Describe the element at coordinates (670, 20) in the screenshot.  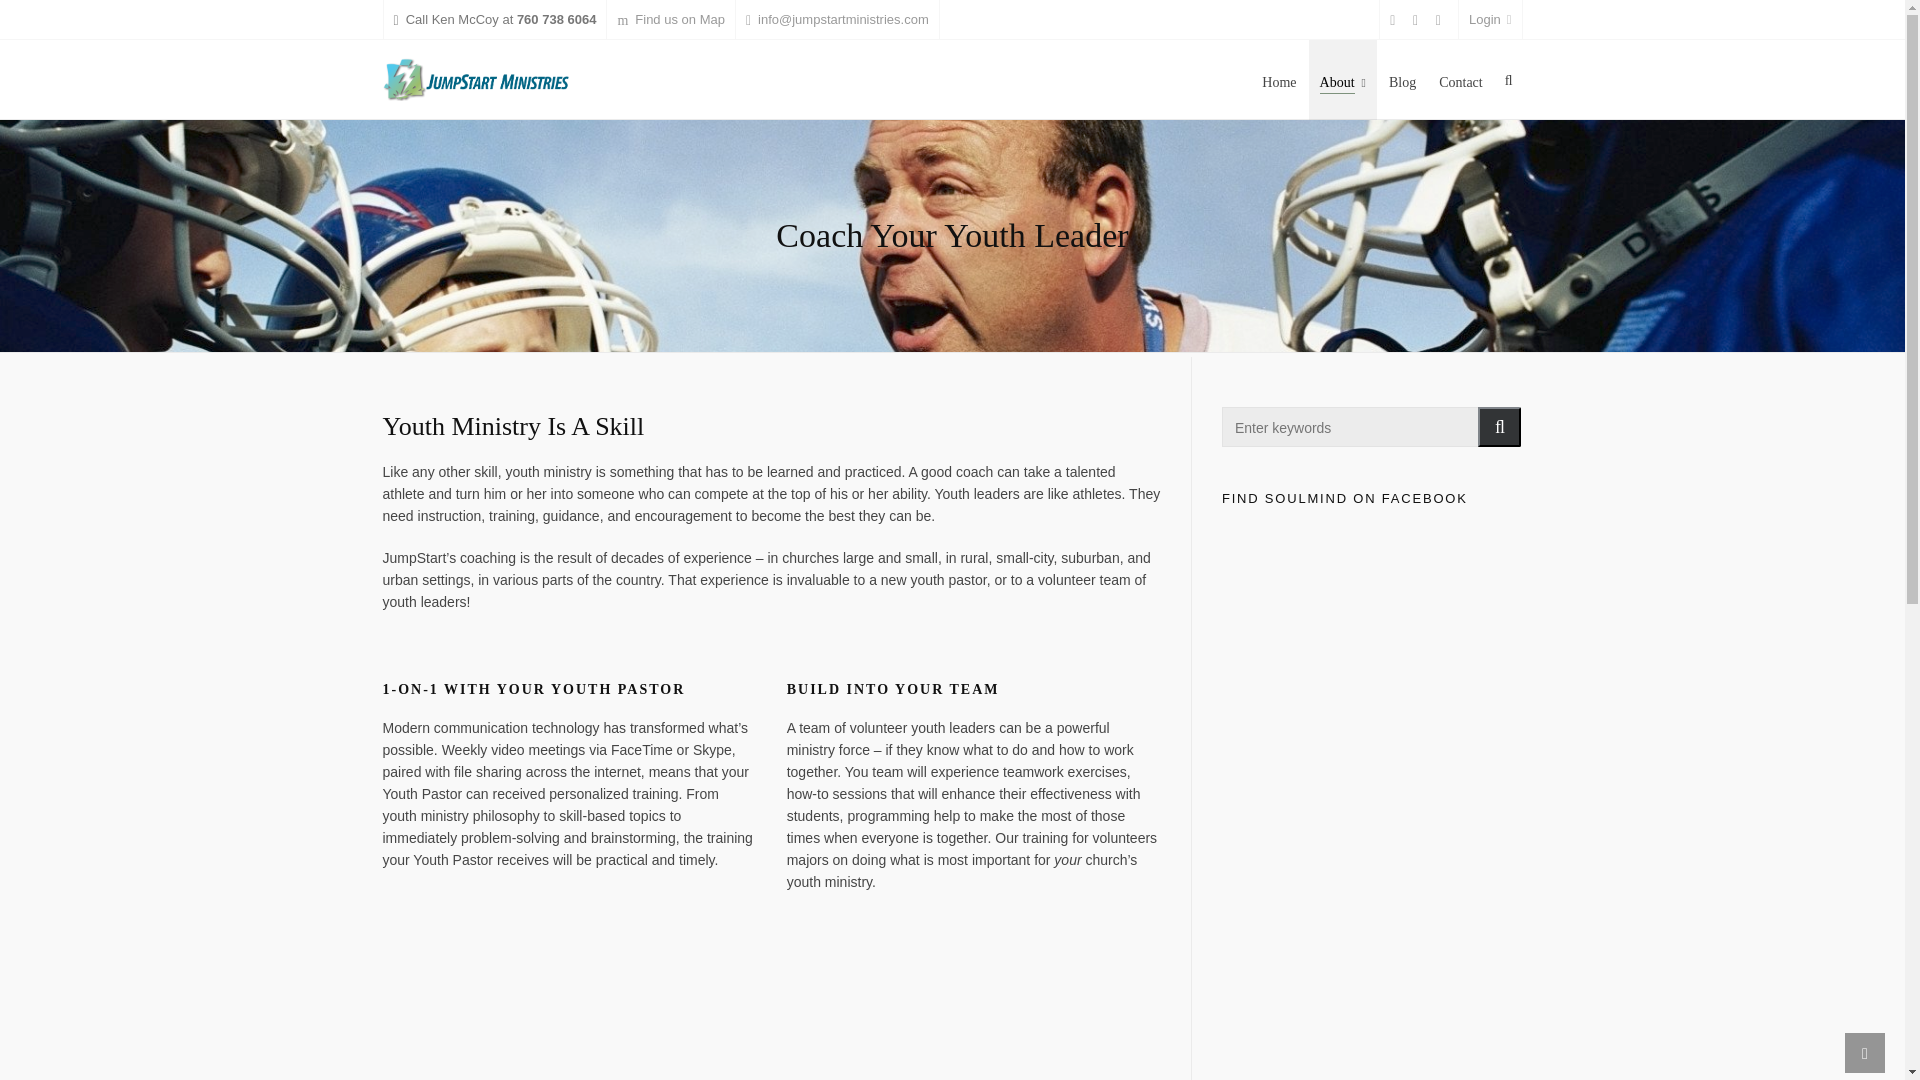
I see `Find us on Map` at that location.